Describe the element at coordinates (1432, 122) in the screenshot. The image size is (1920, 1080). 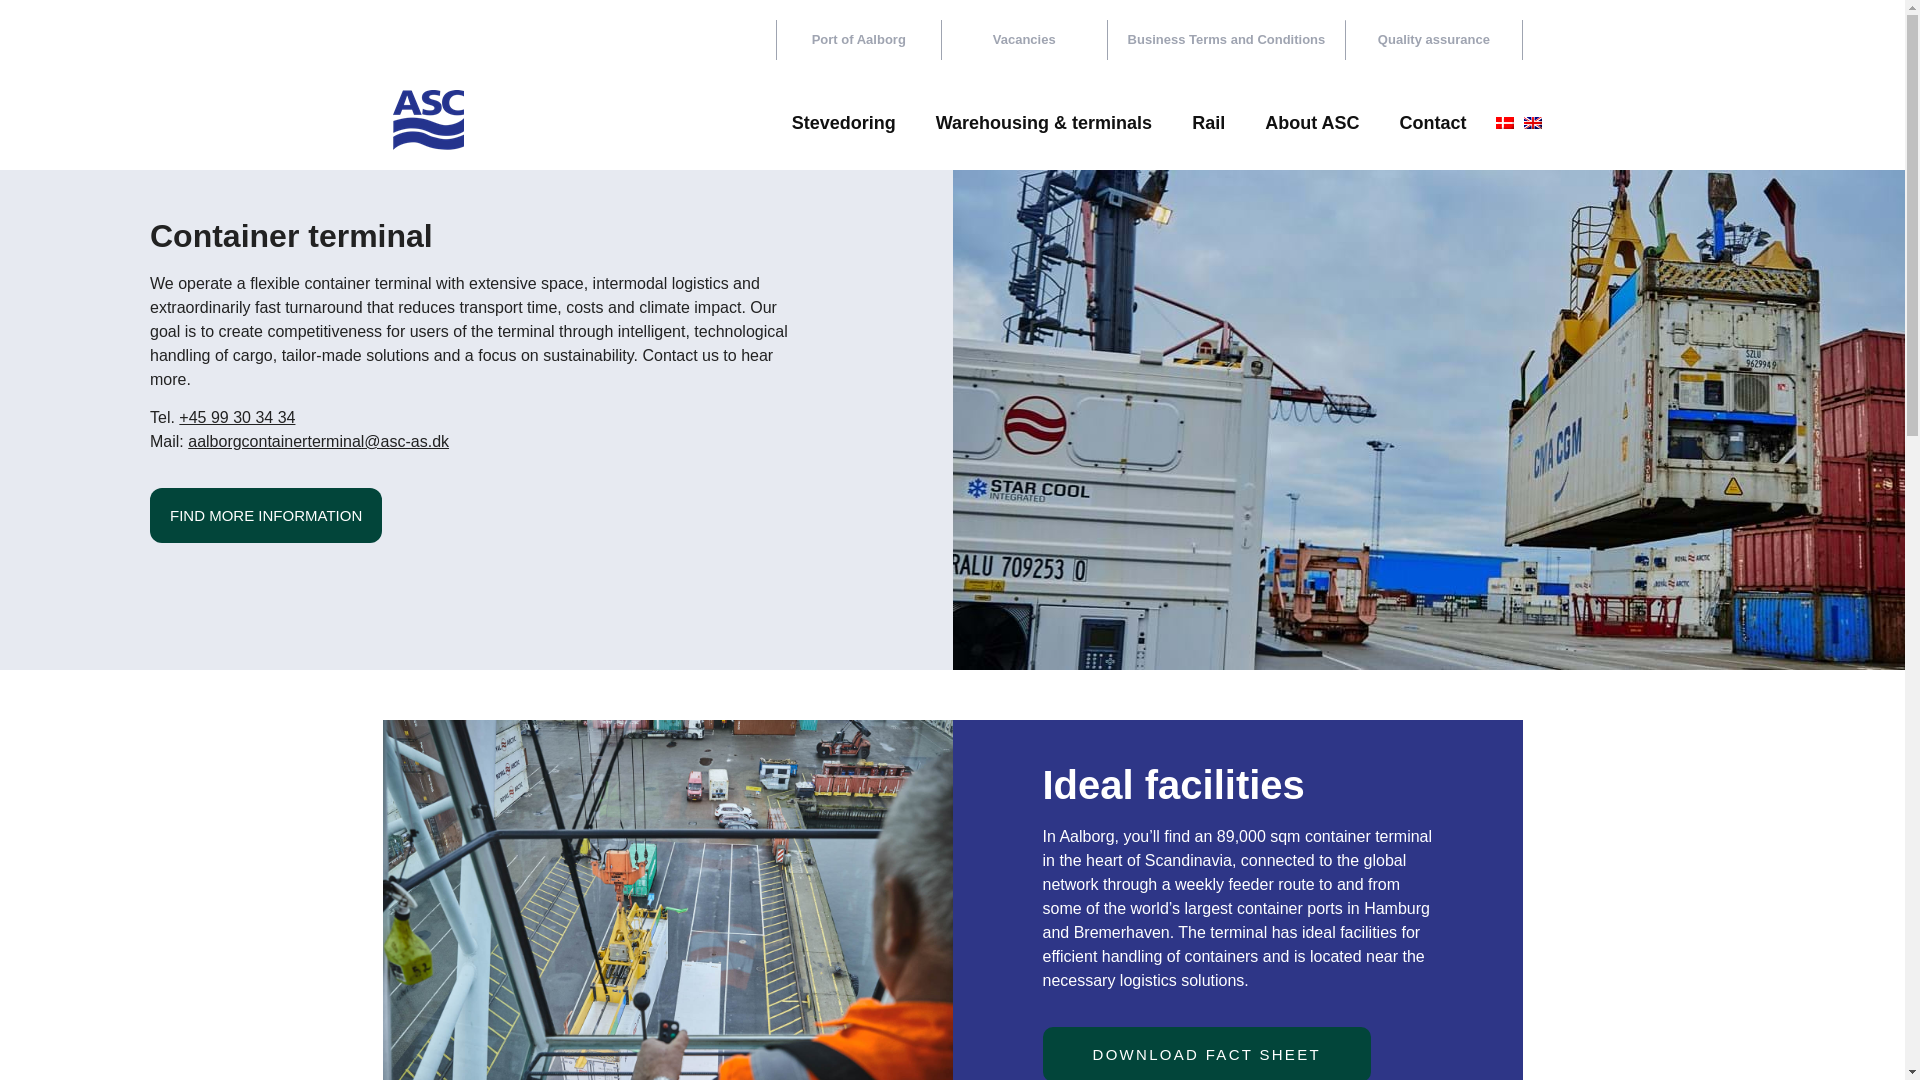
I see `Contact` at that location.